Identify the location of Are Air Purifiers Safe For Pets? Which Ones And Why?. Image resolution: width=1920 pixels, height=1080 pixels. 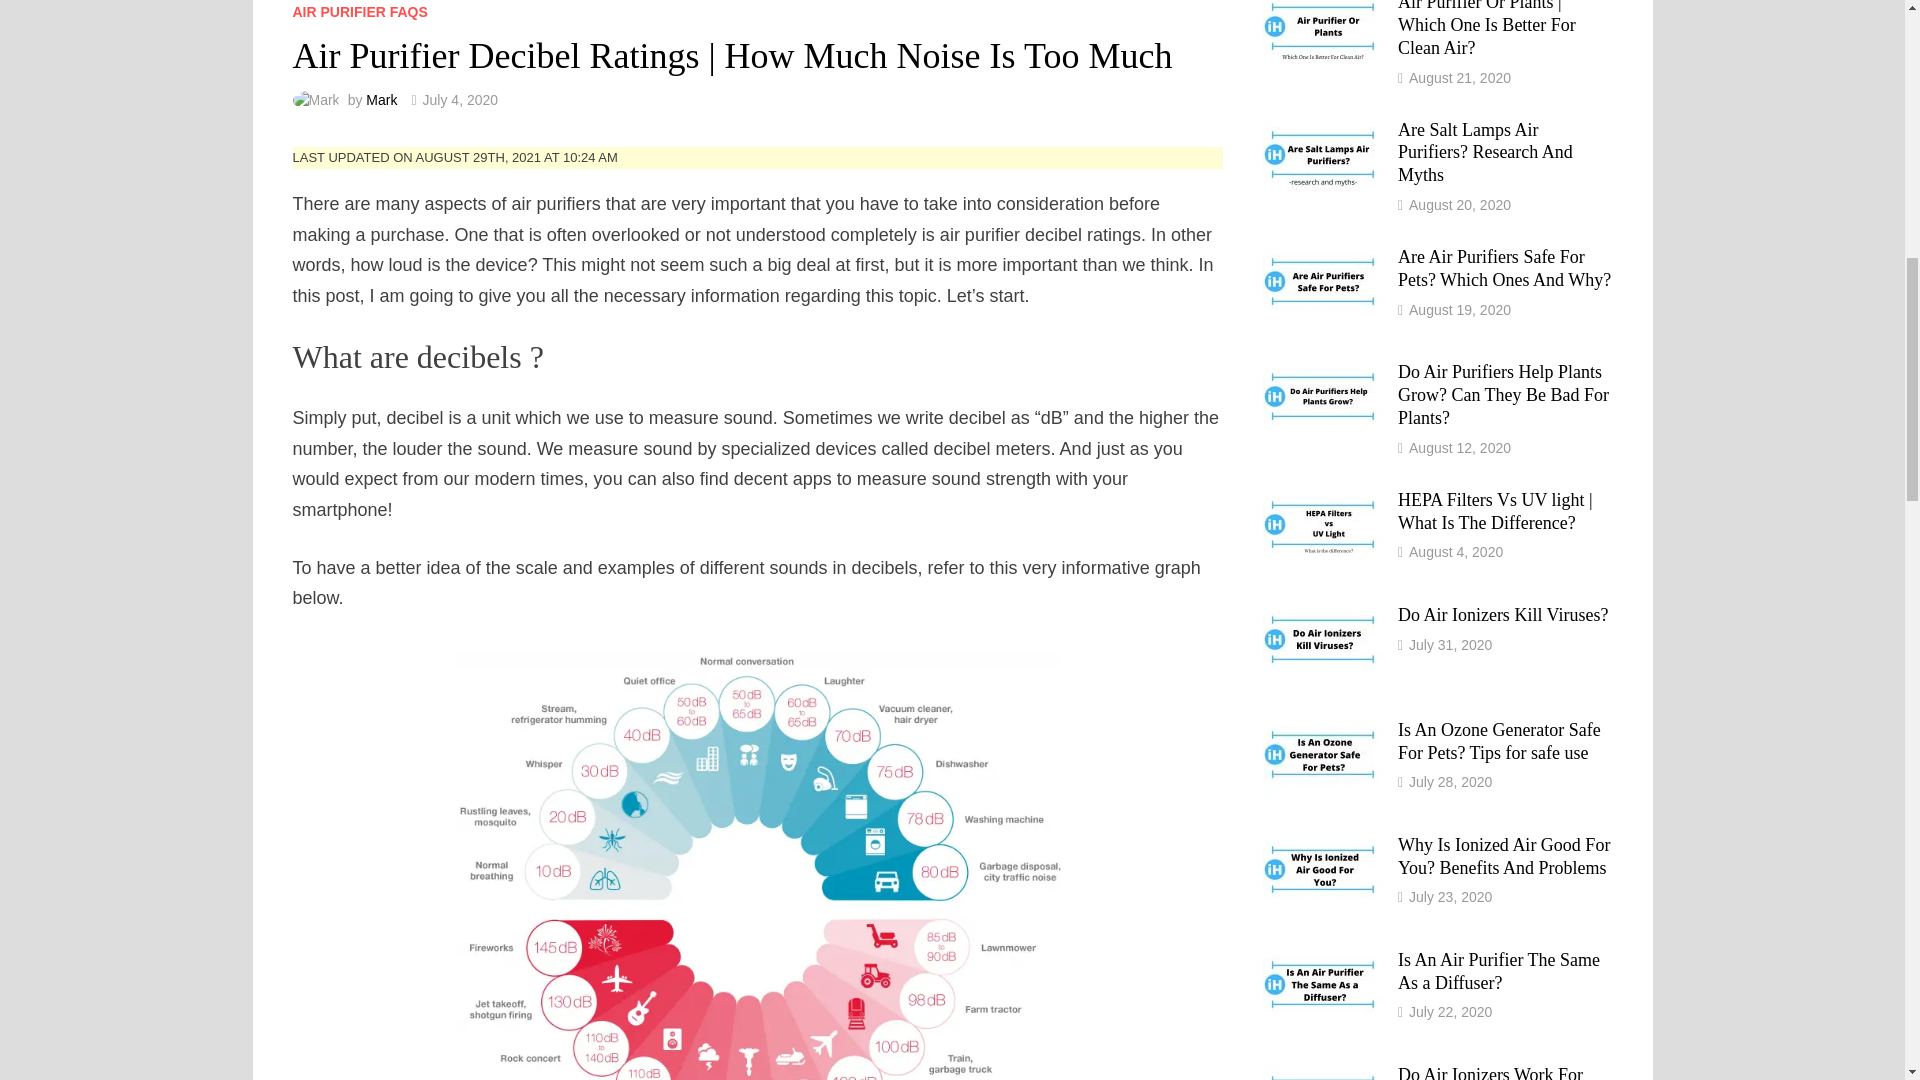
(1322, 258).